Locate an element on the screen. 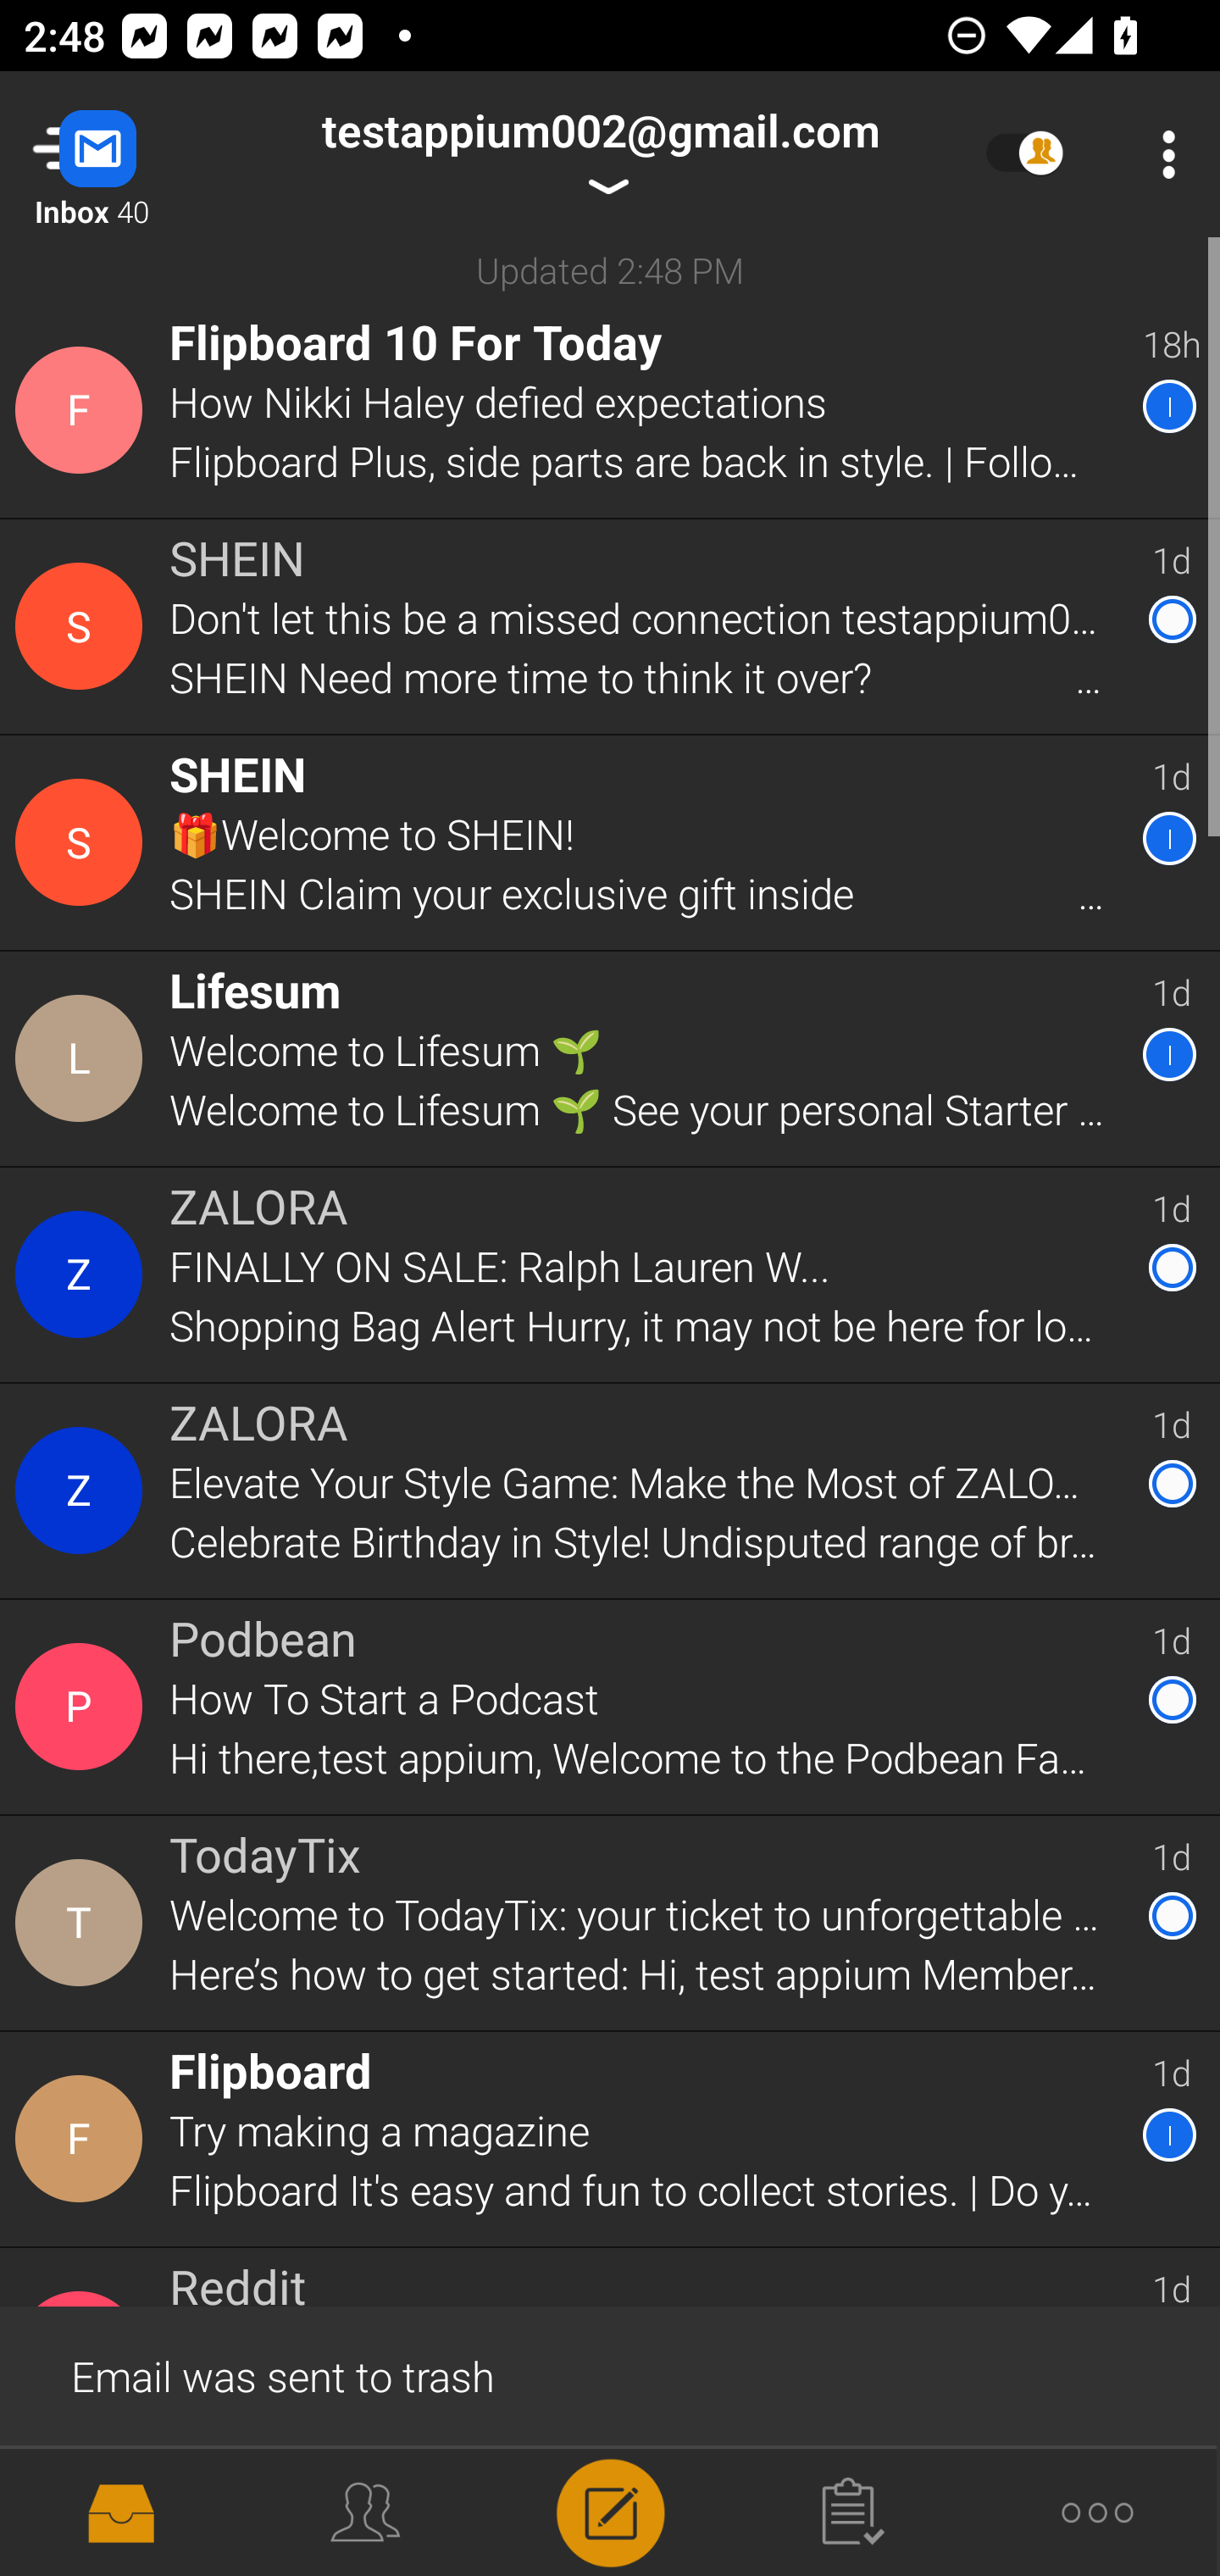 The width and height of the screenshot is (1220, 2576). Updated 2:48 PM is located at coordinates (610, 269).